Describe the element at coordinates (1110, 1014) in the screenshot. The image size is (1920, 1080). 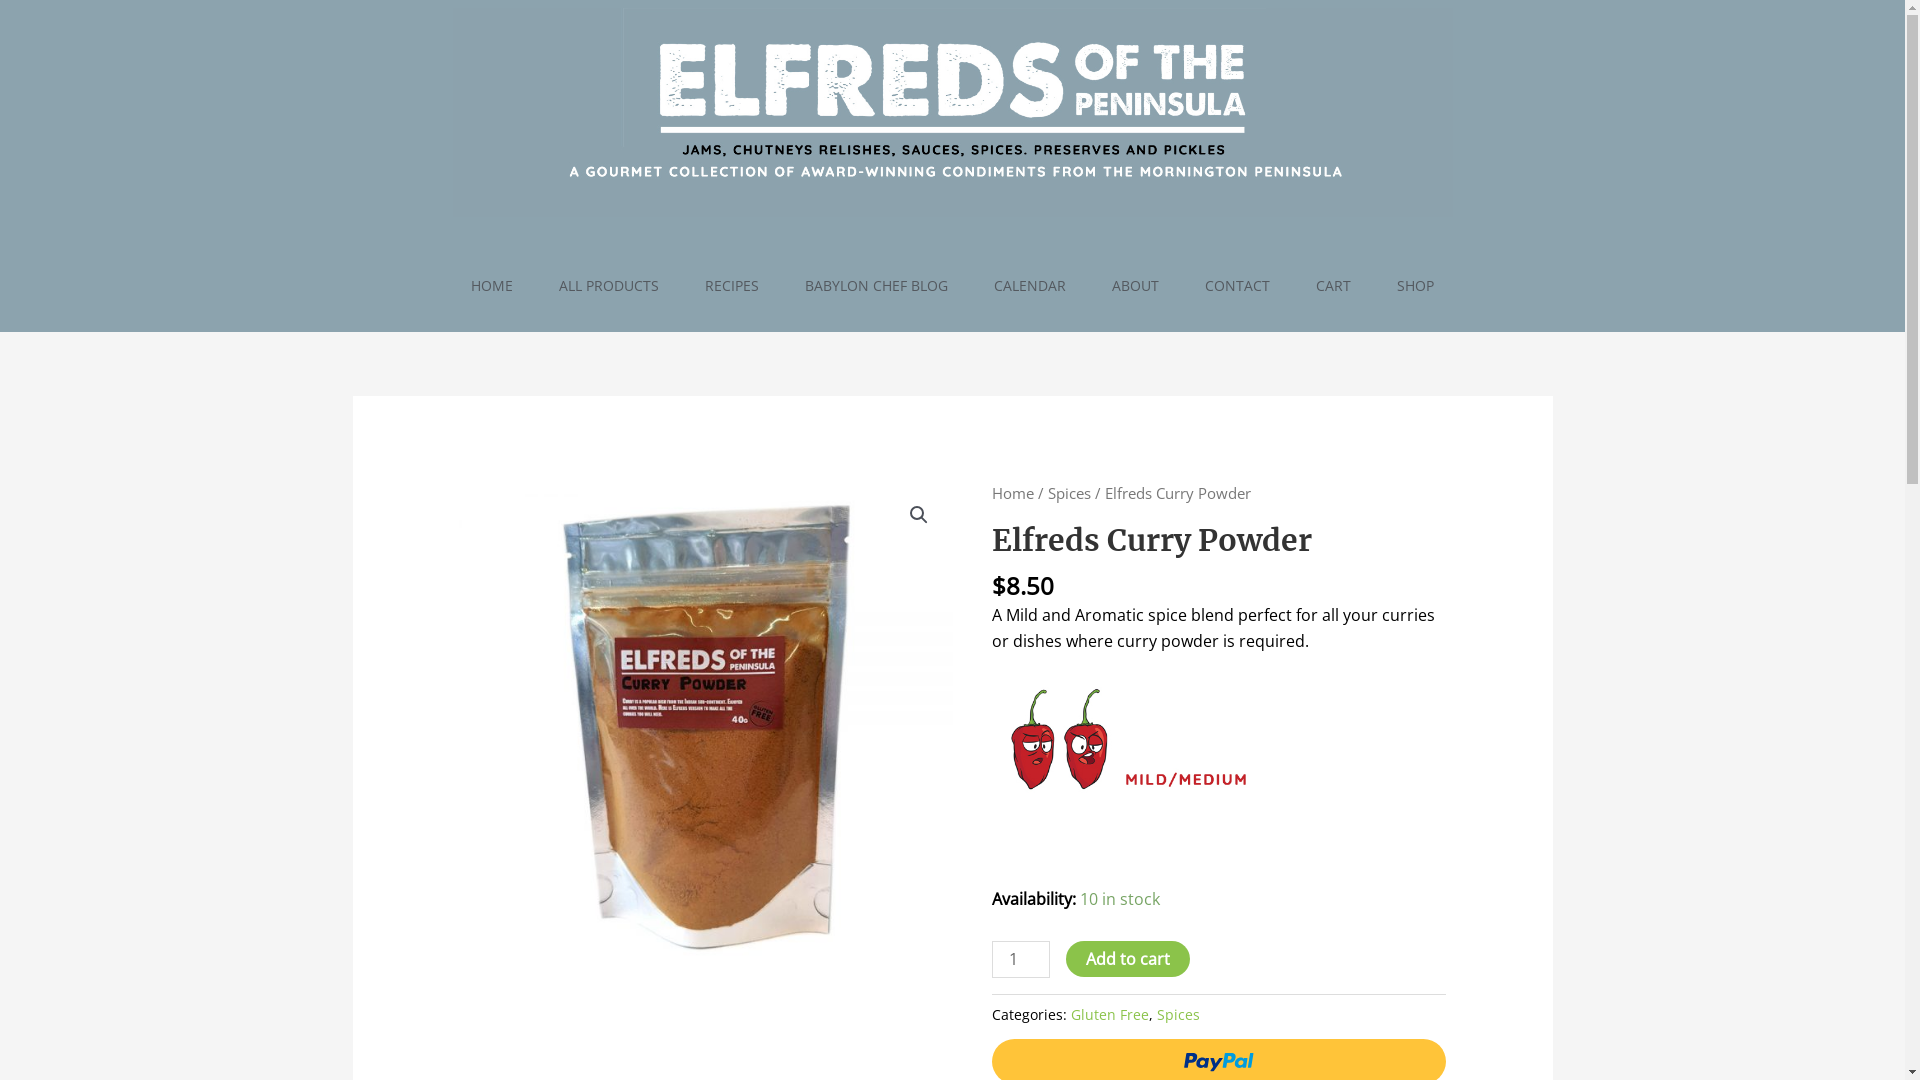
I see `Gluten Free` at that location.